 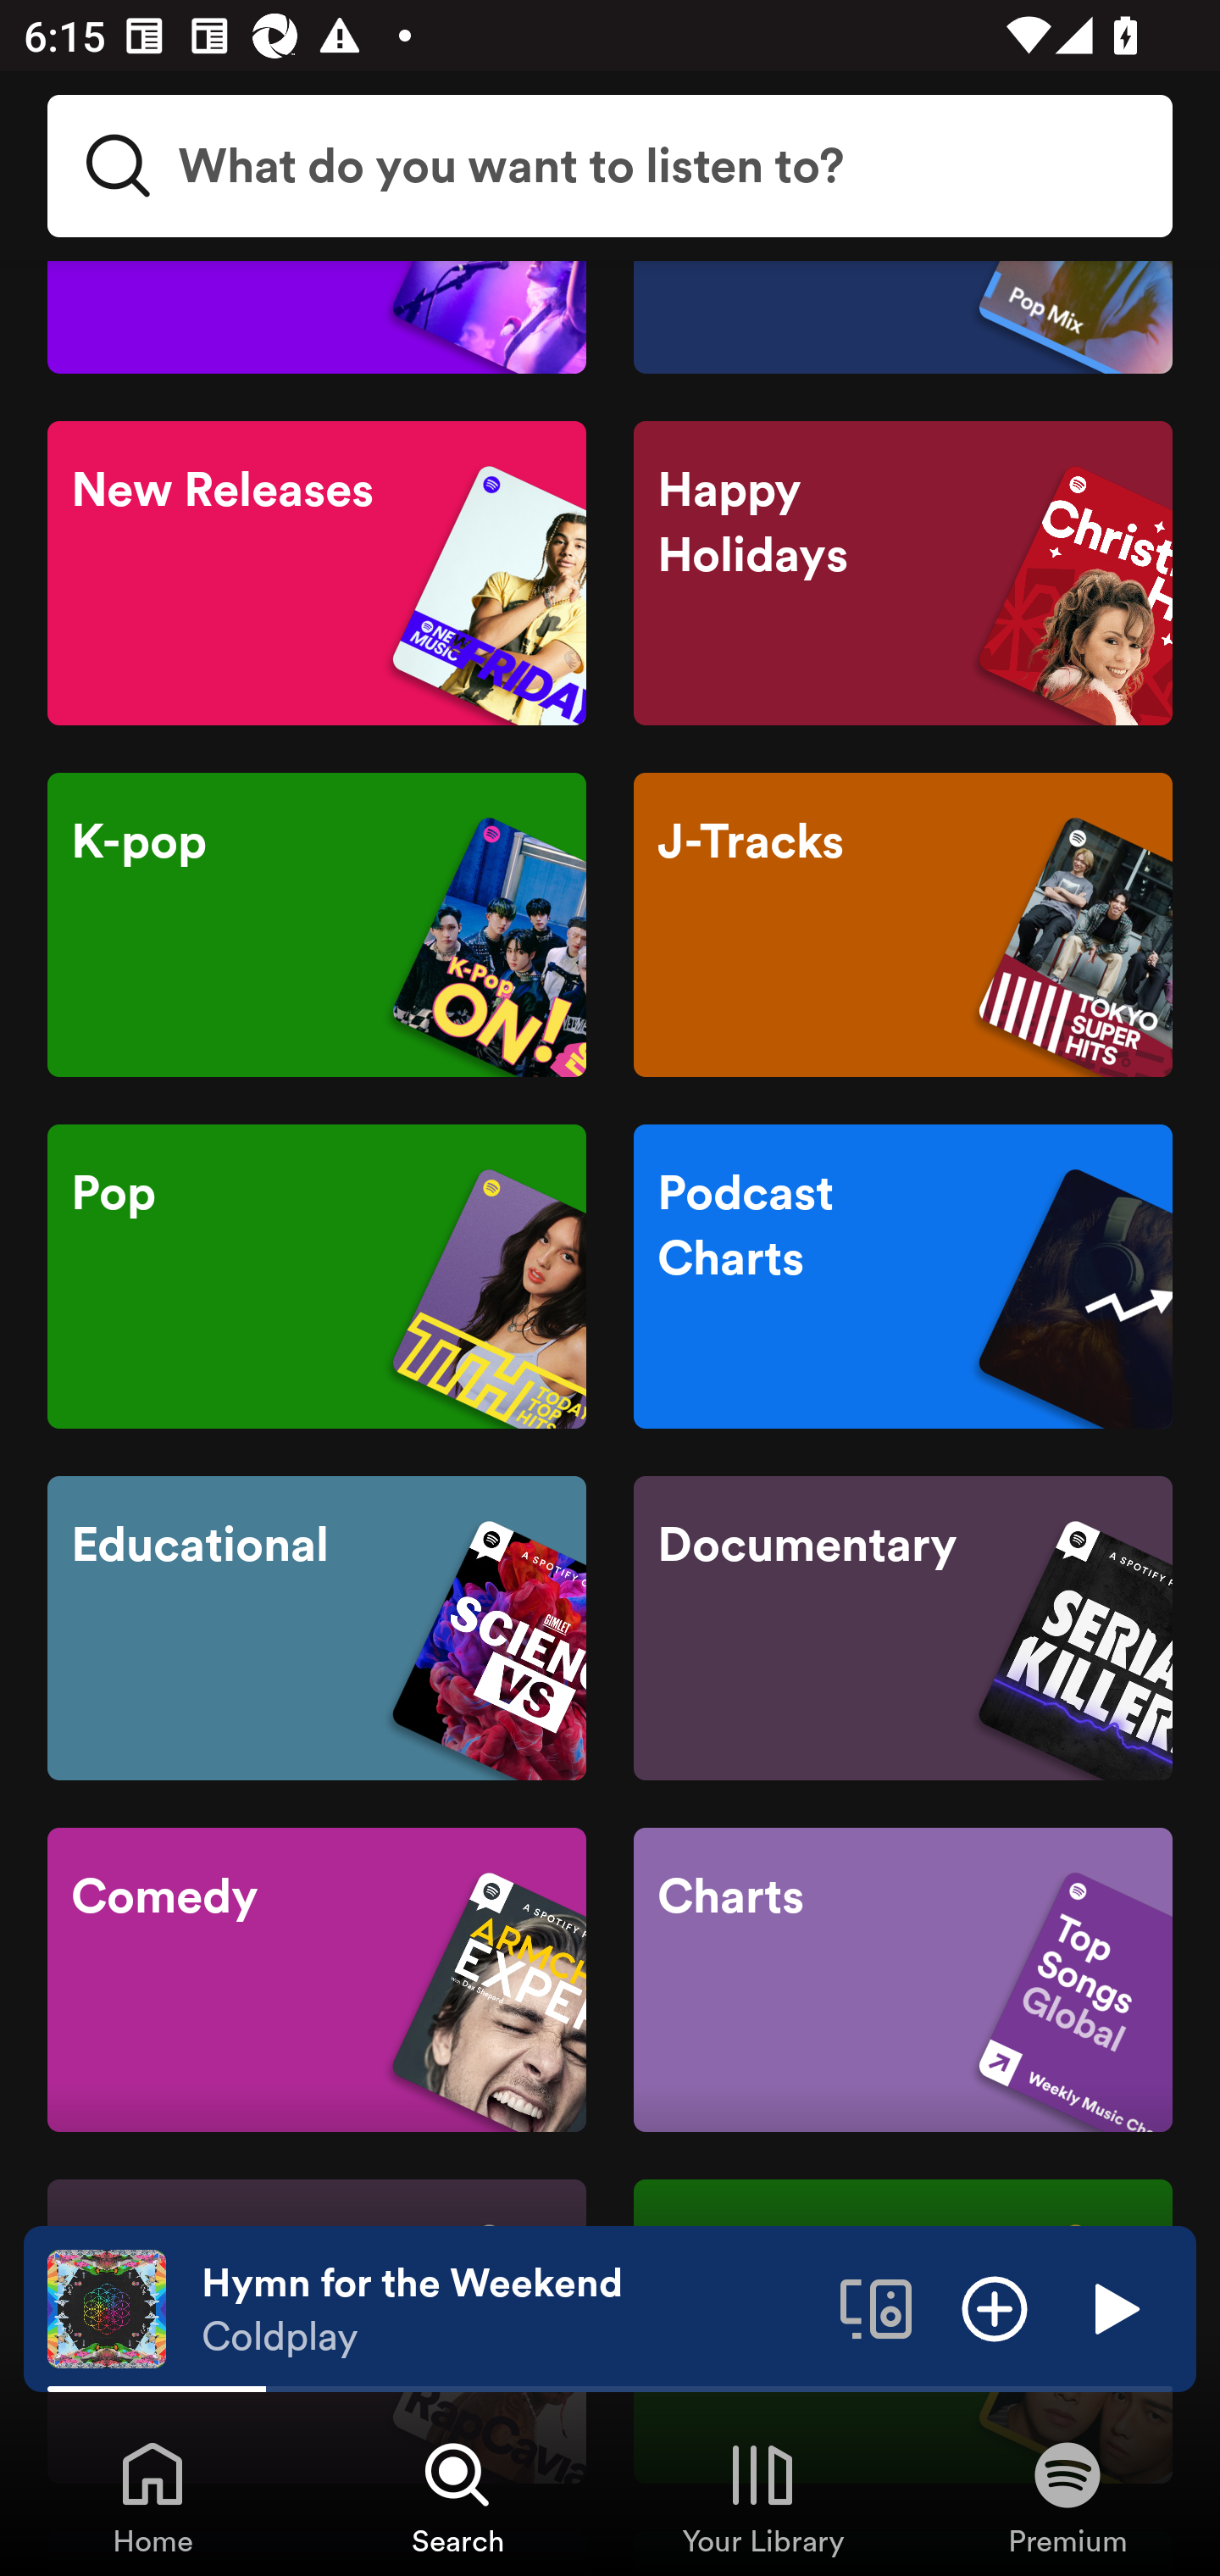 What do you see at coordinates (995, 2307) in the screenshot?
I see `Add item` at bounding box center [995, 2307].